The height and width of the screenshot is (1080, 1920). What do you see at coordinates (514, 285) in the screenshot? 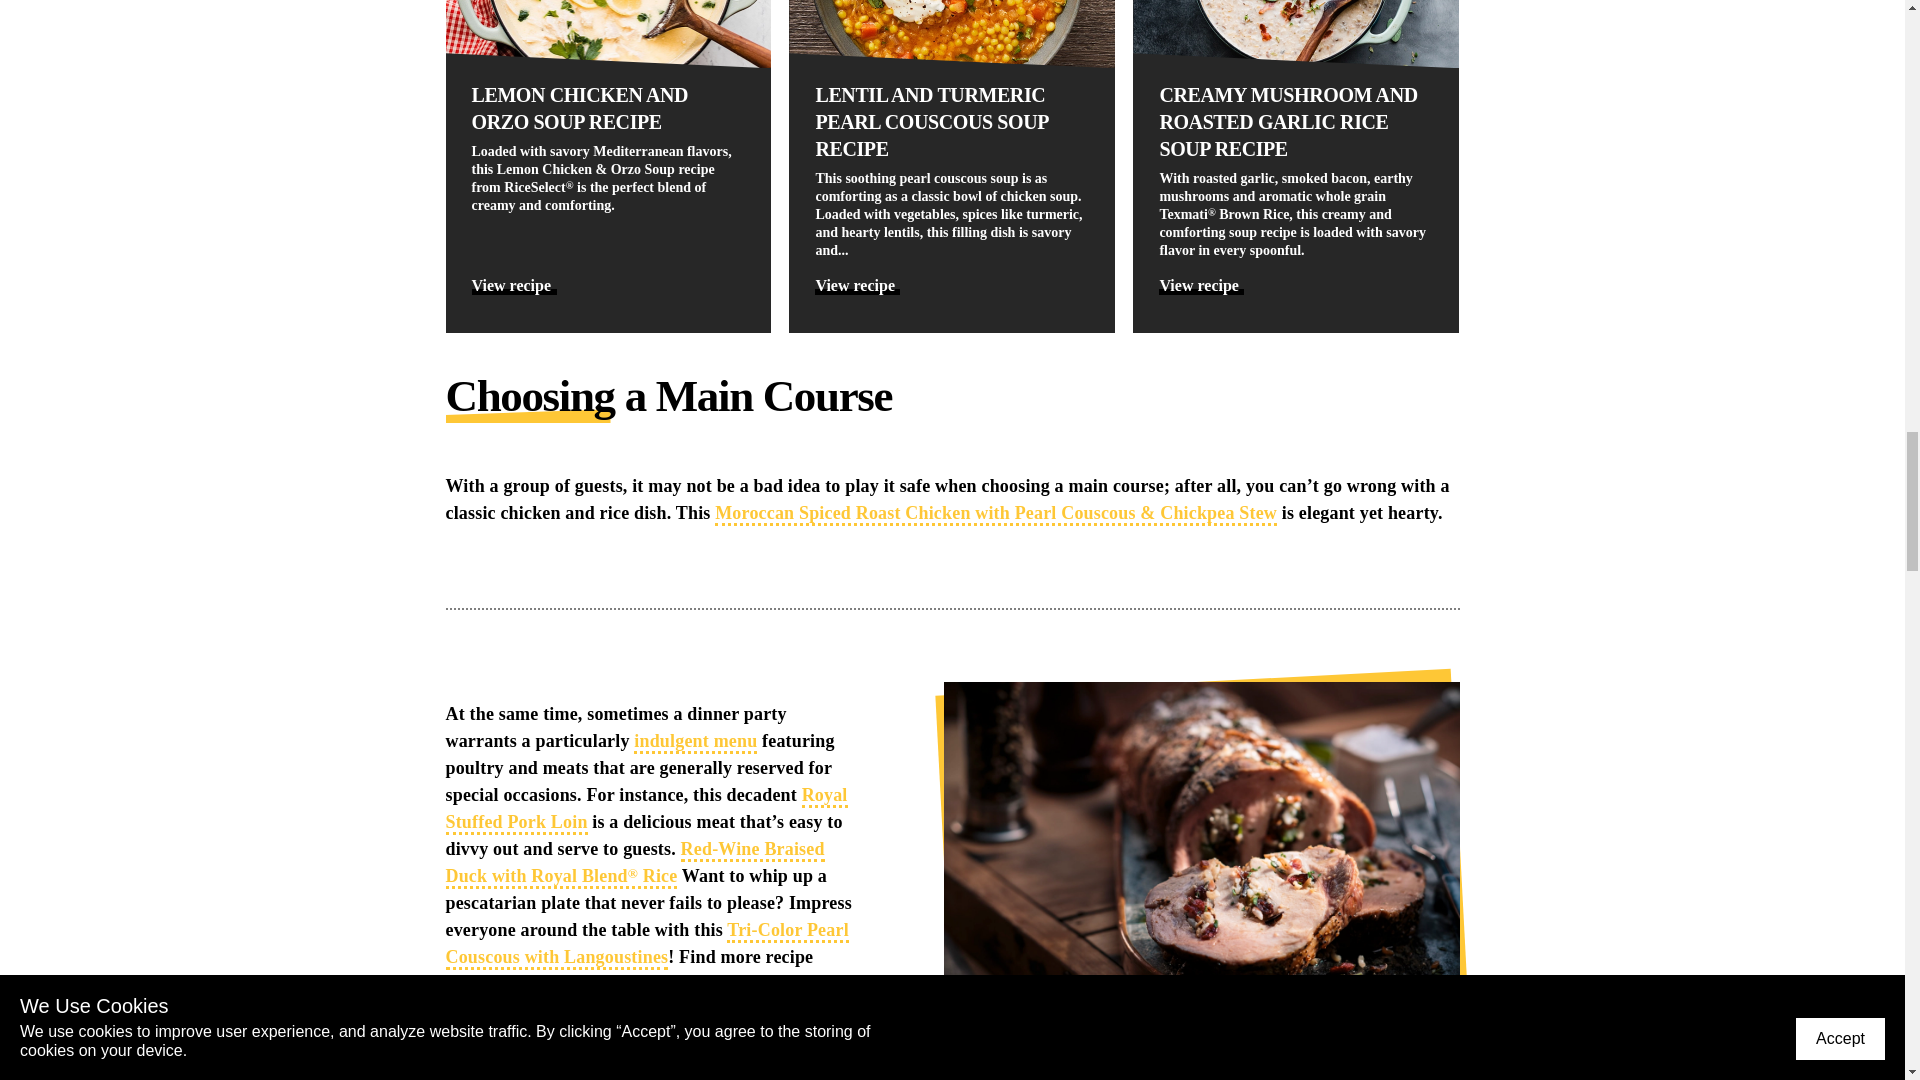
I see `View recipe` at bounding box center [514, 285].